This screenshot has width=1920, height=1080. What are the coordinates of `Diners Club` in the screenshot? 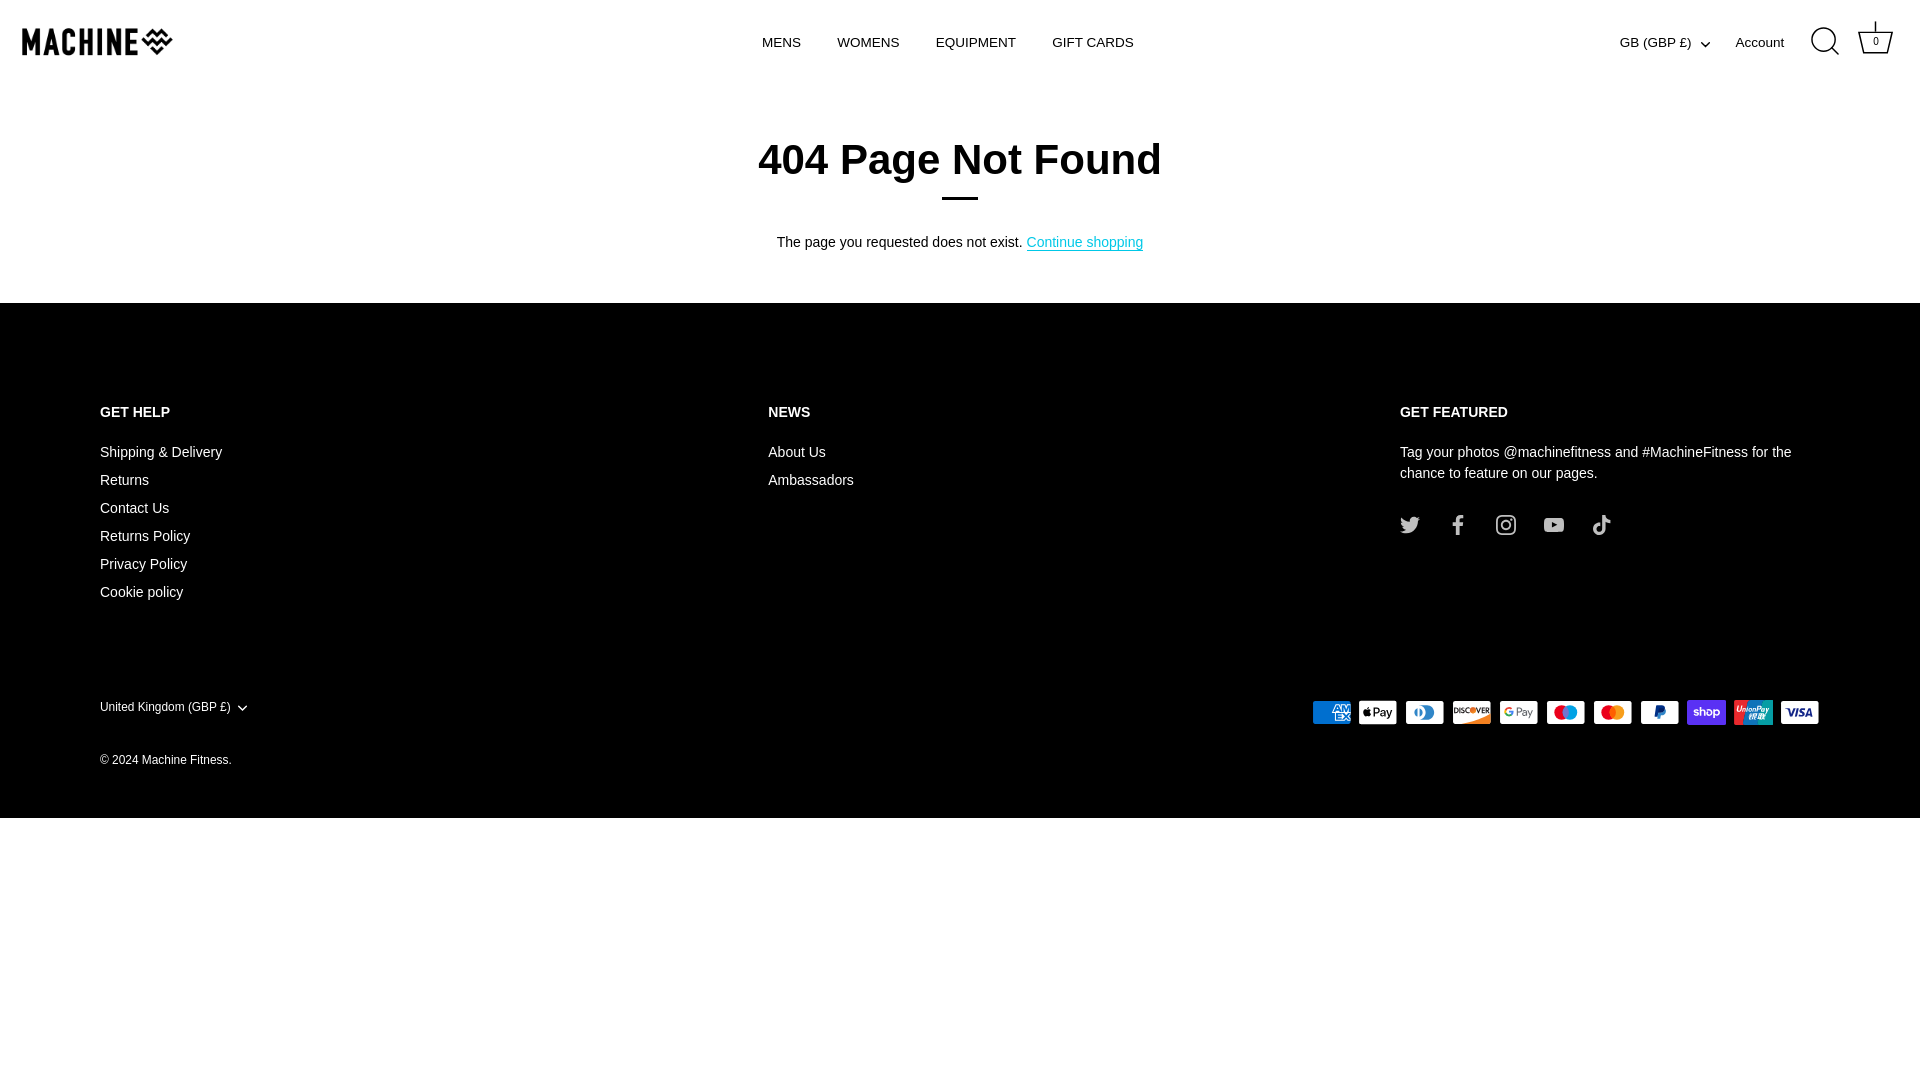 It's located at (1424, 712).